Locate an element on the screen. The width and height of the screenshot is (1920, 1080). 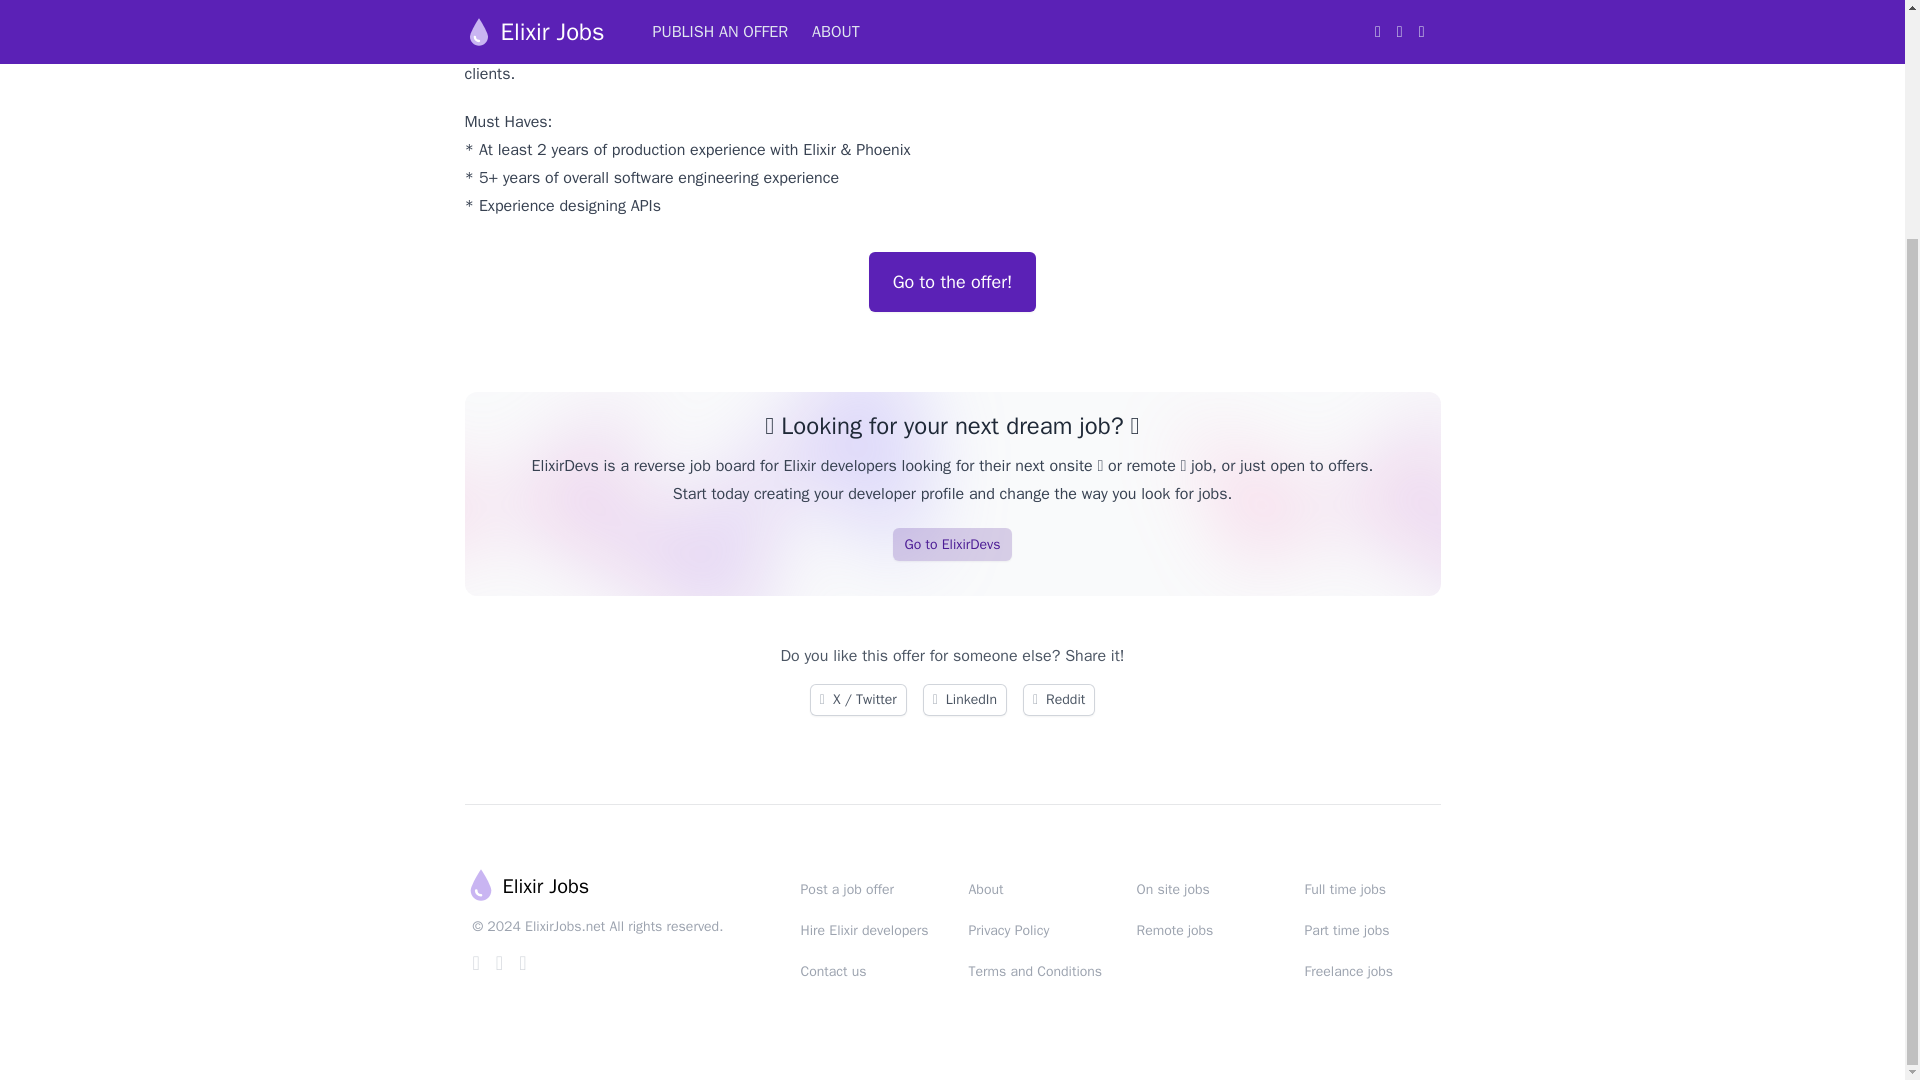
Elixir Jobs is located at coordinates (526, 886).